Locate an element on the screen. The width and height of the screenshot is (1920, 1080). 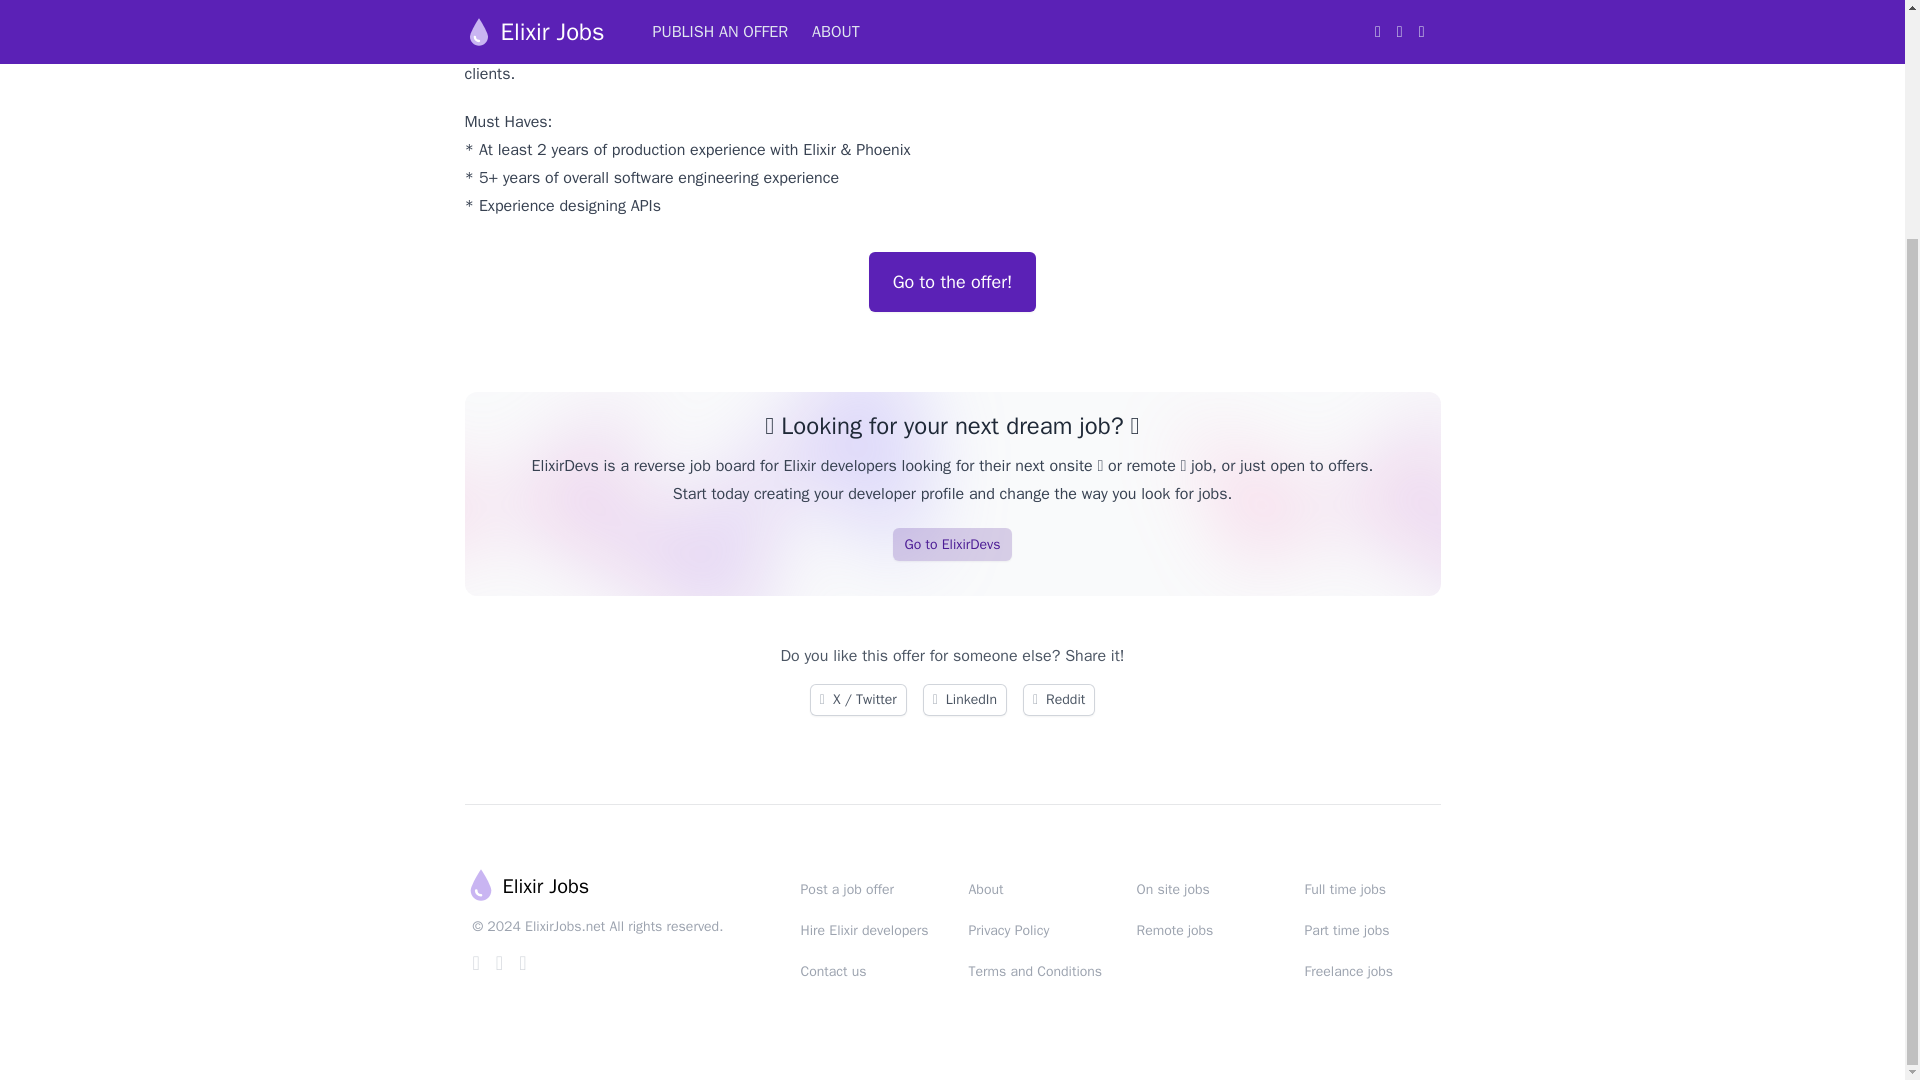
Elixir Jobs is located at coordinates (526, 886).